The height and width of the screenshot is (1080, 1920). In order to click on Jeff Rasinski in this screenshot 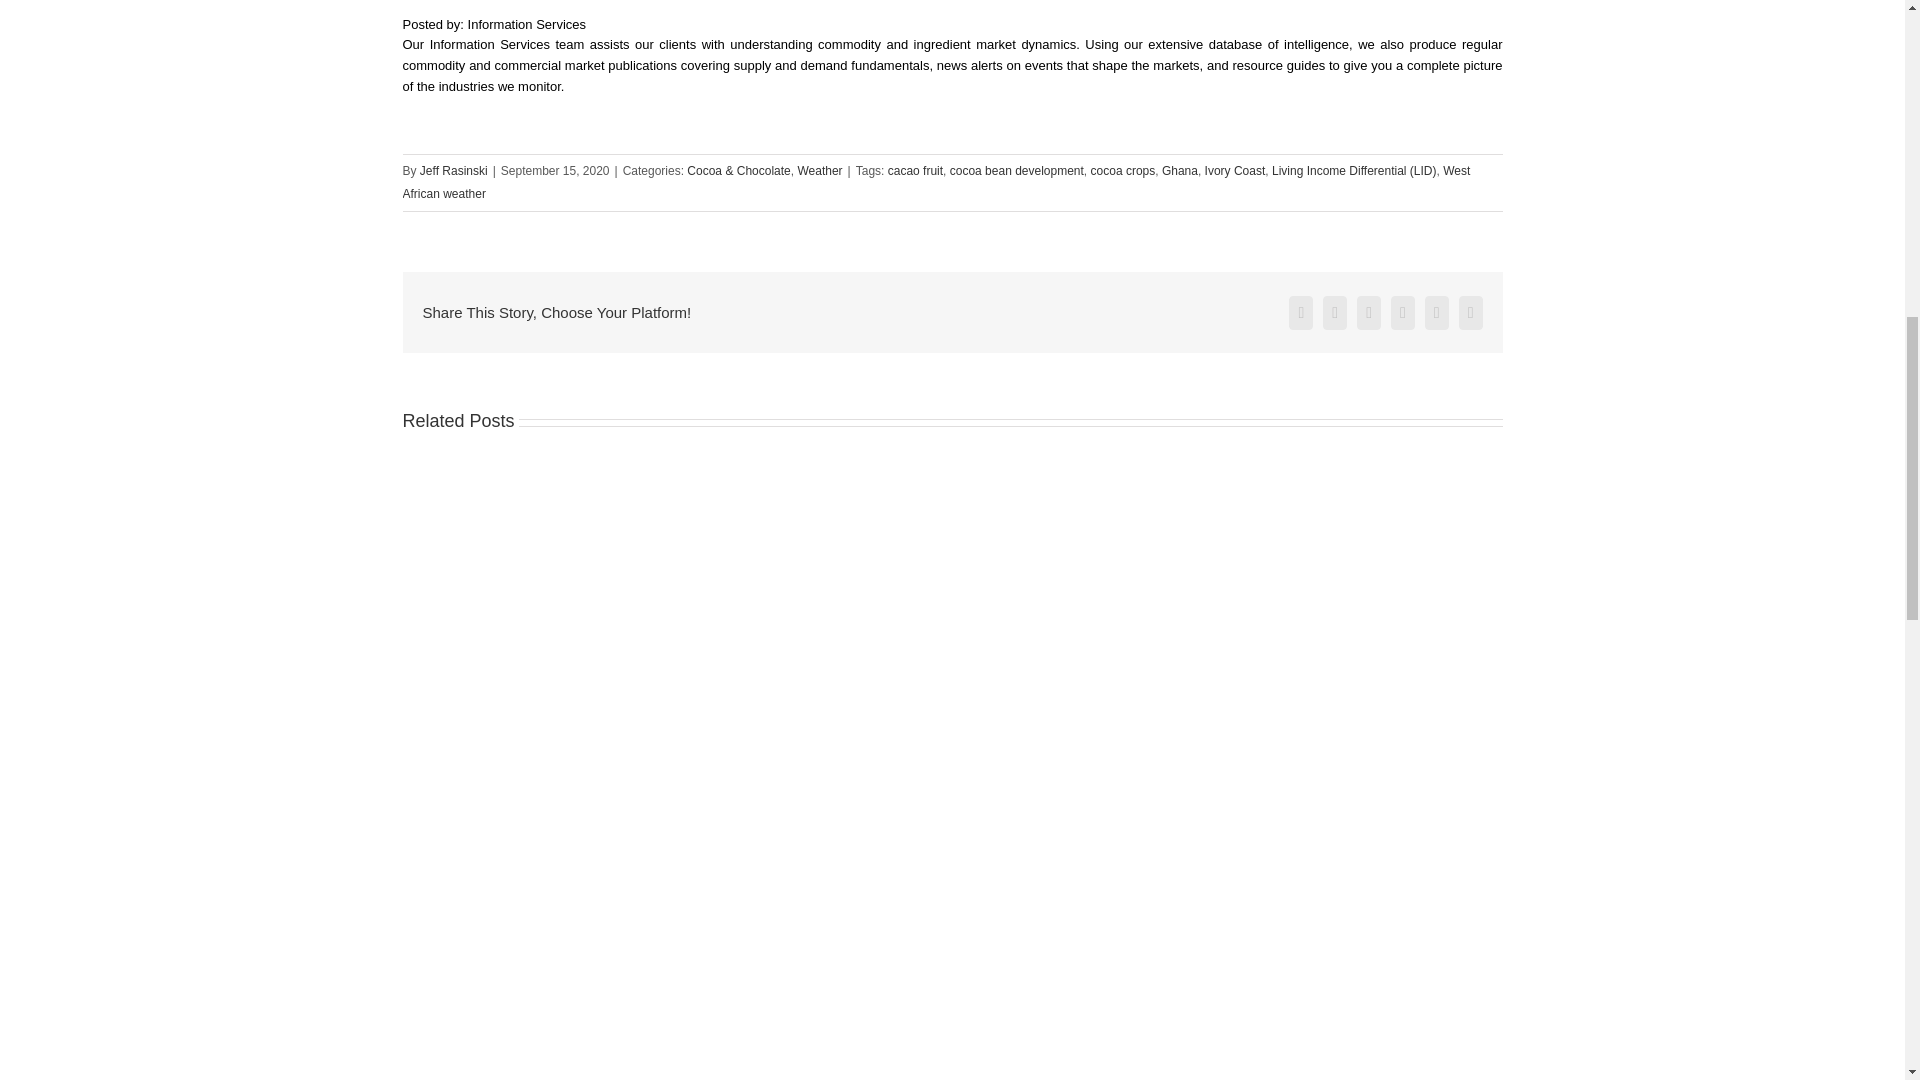, I will do `click(454, 171)`.